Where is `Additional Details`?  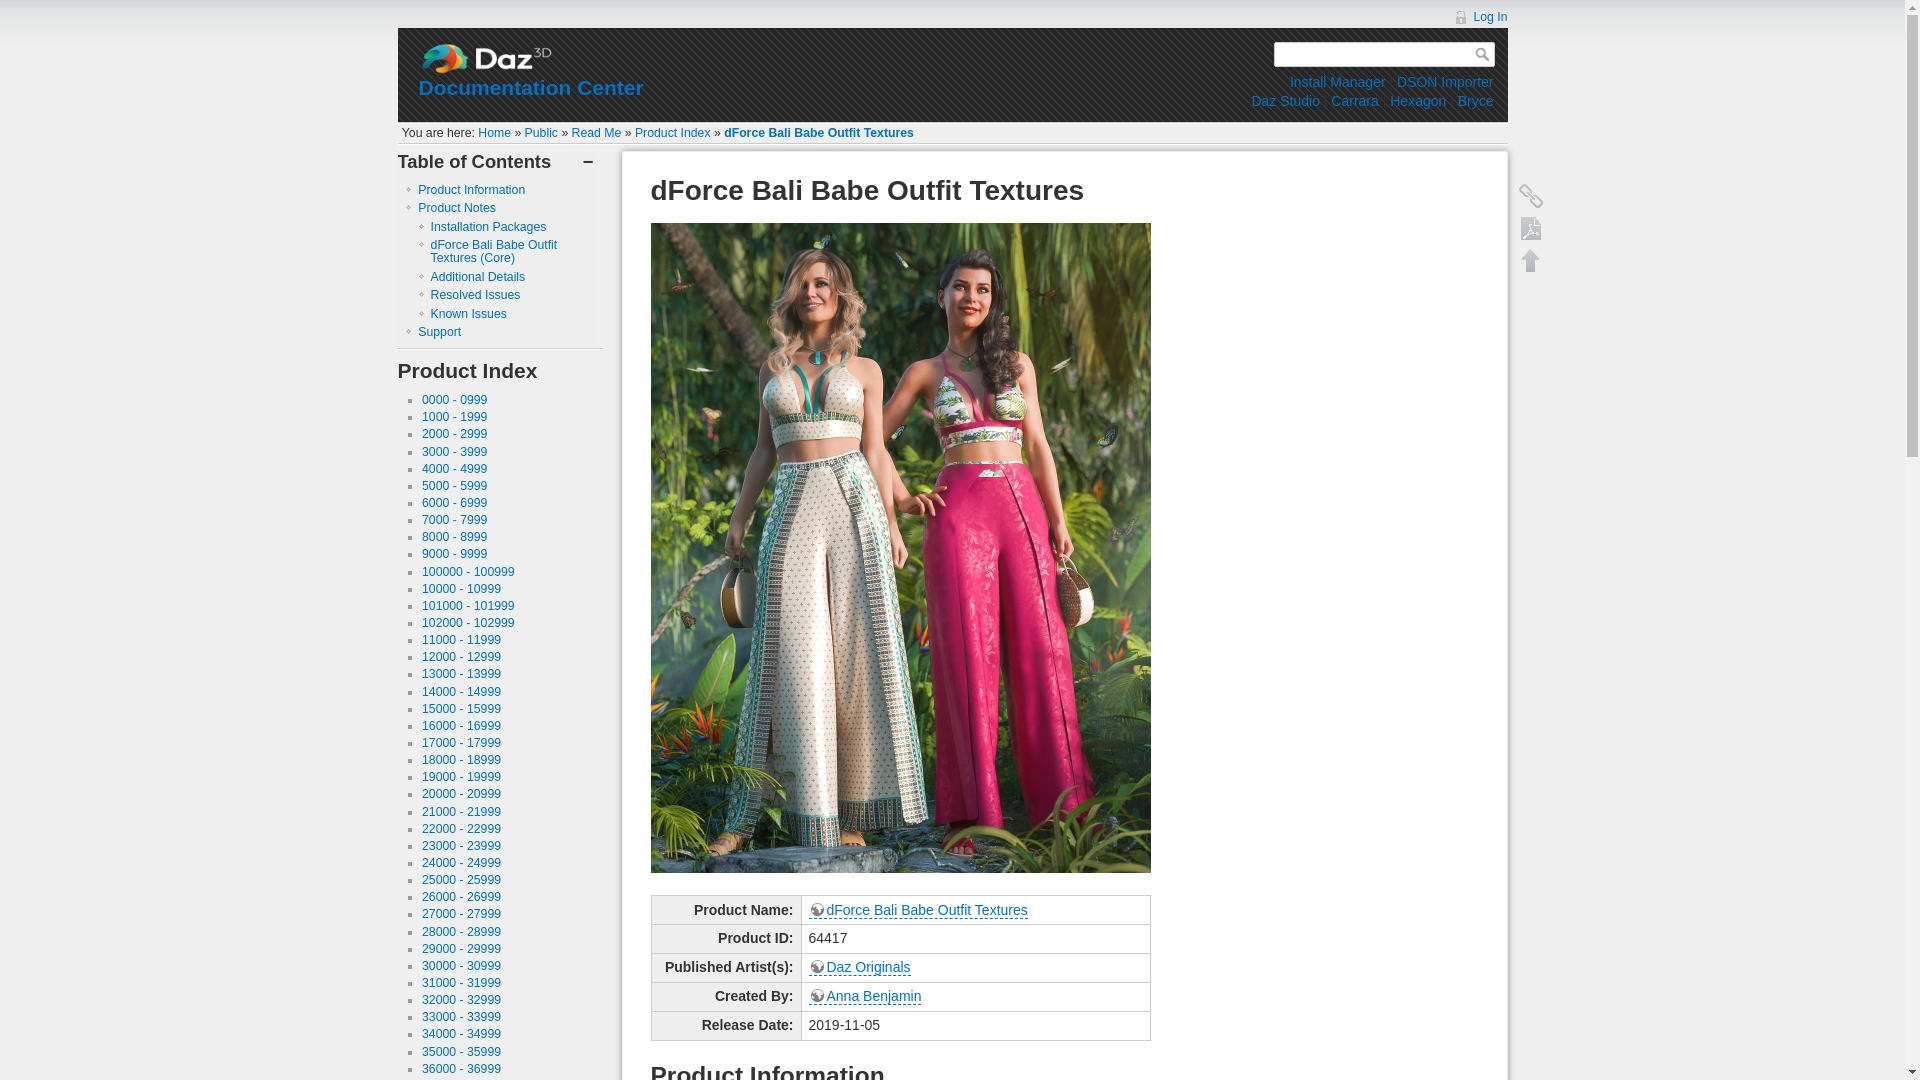 Additional Details is located at coordinates (478, 277).